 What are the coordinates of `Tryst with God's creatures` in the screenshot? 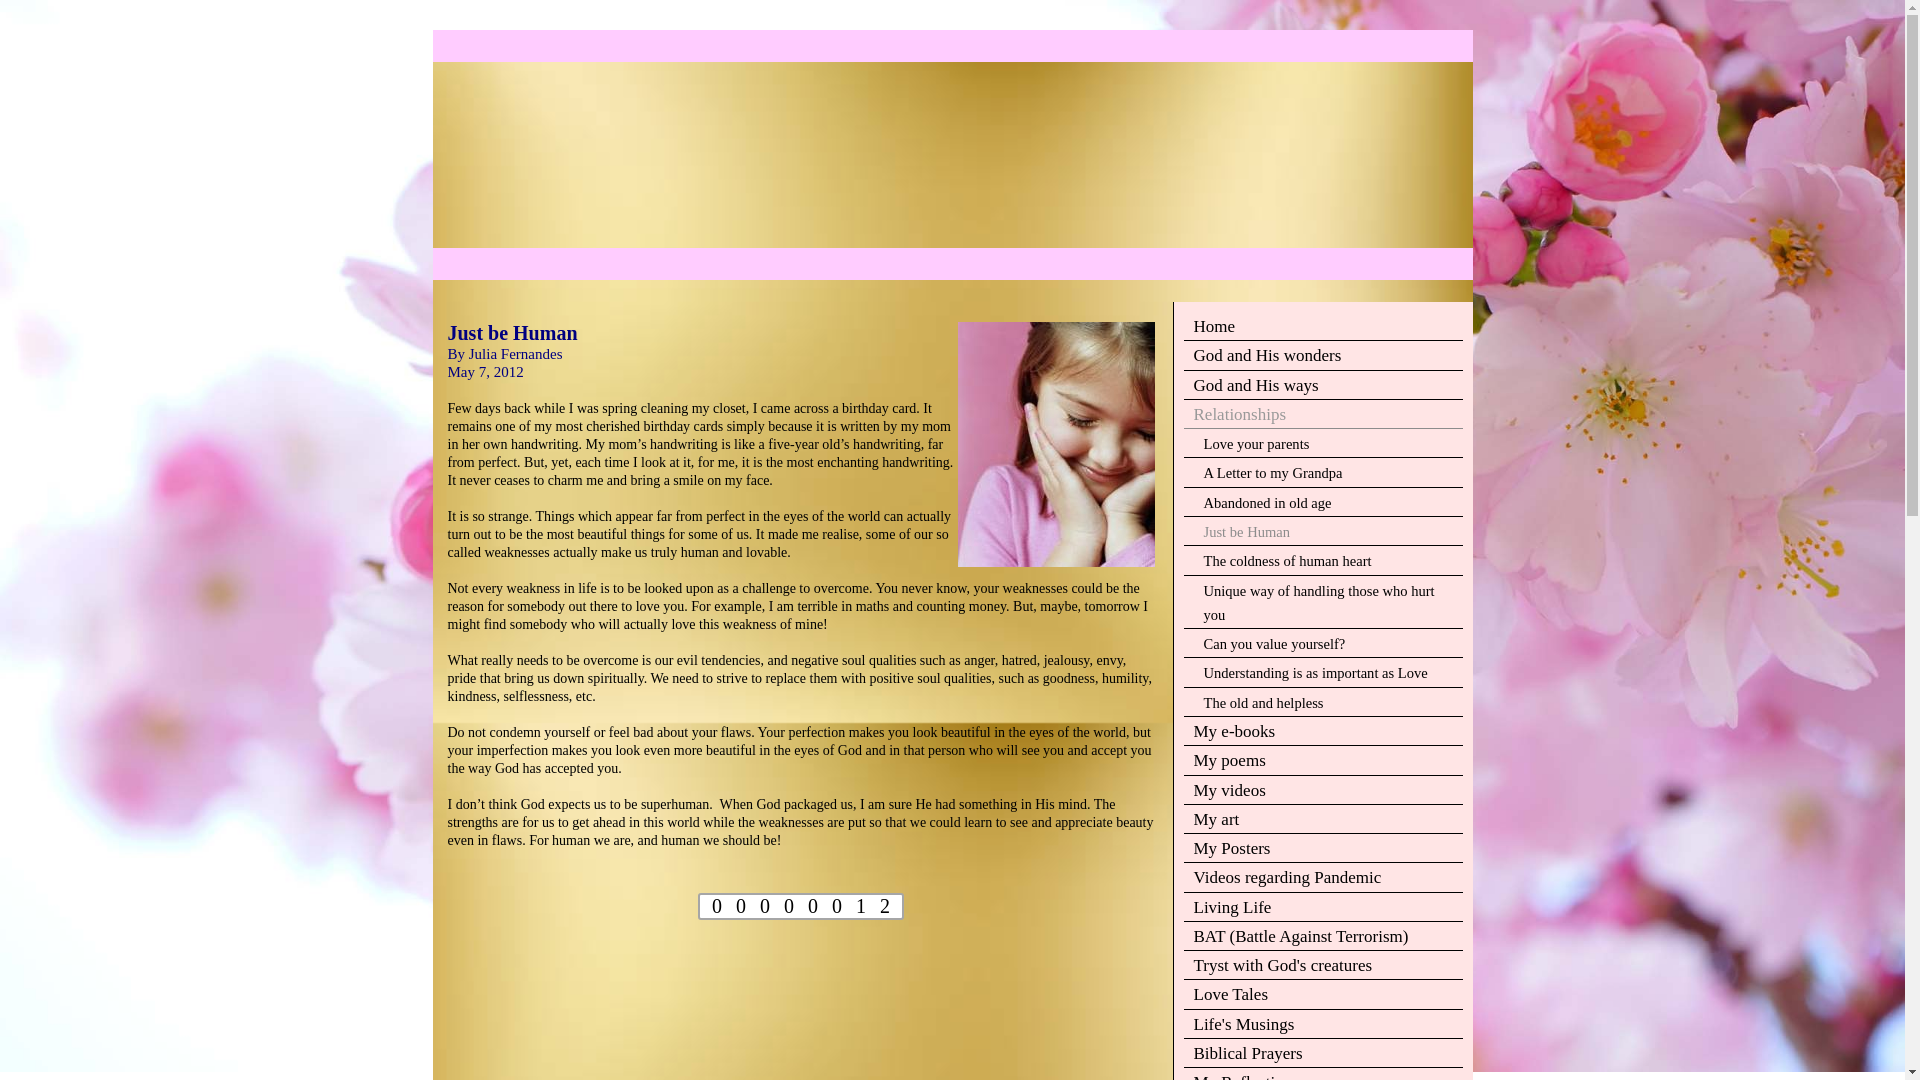 It's located at (1324, 966).